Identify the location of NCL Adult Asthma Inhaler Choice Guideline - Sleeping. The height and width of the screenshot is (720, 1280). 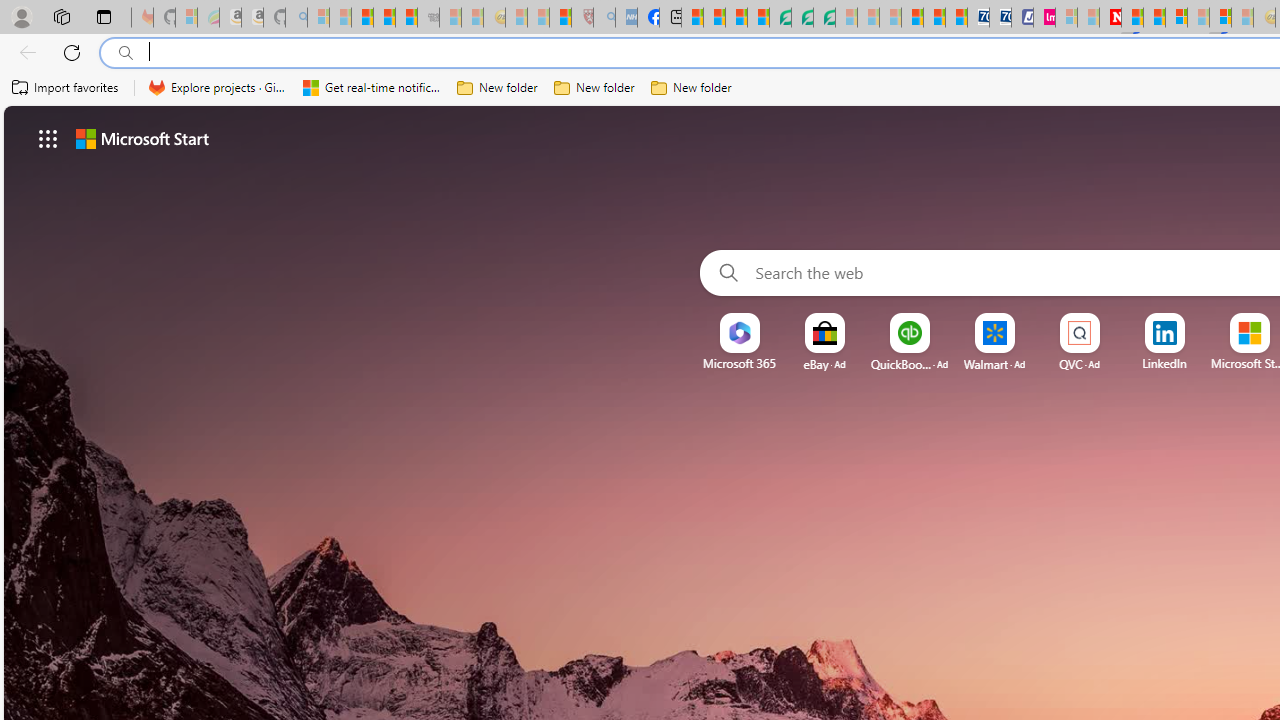
(626, 18).